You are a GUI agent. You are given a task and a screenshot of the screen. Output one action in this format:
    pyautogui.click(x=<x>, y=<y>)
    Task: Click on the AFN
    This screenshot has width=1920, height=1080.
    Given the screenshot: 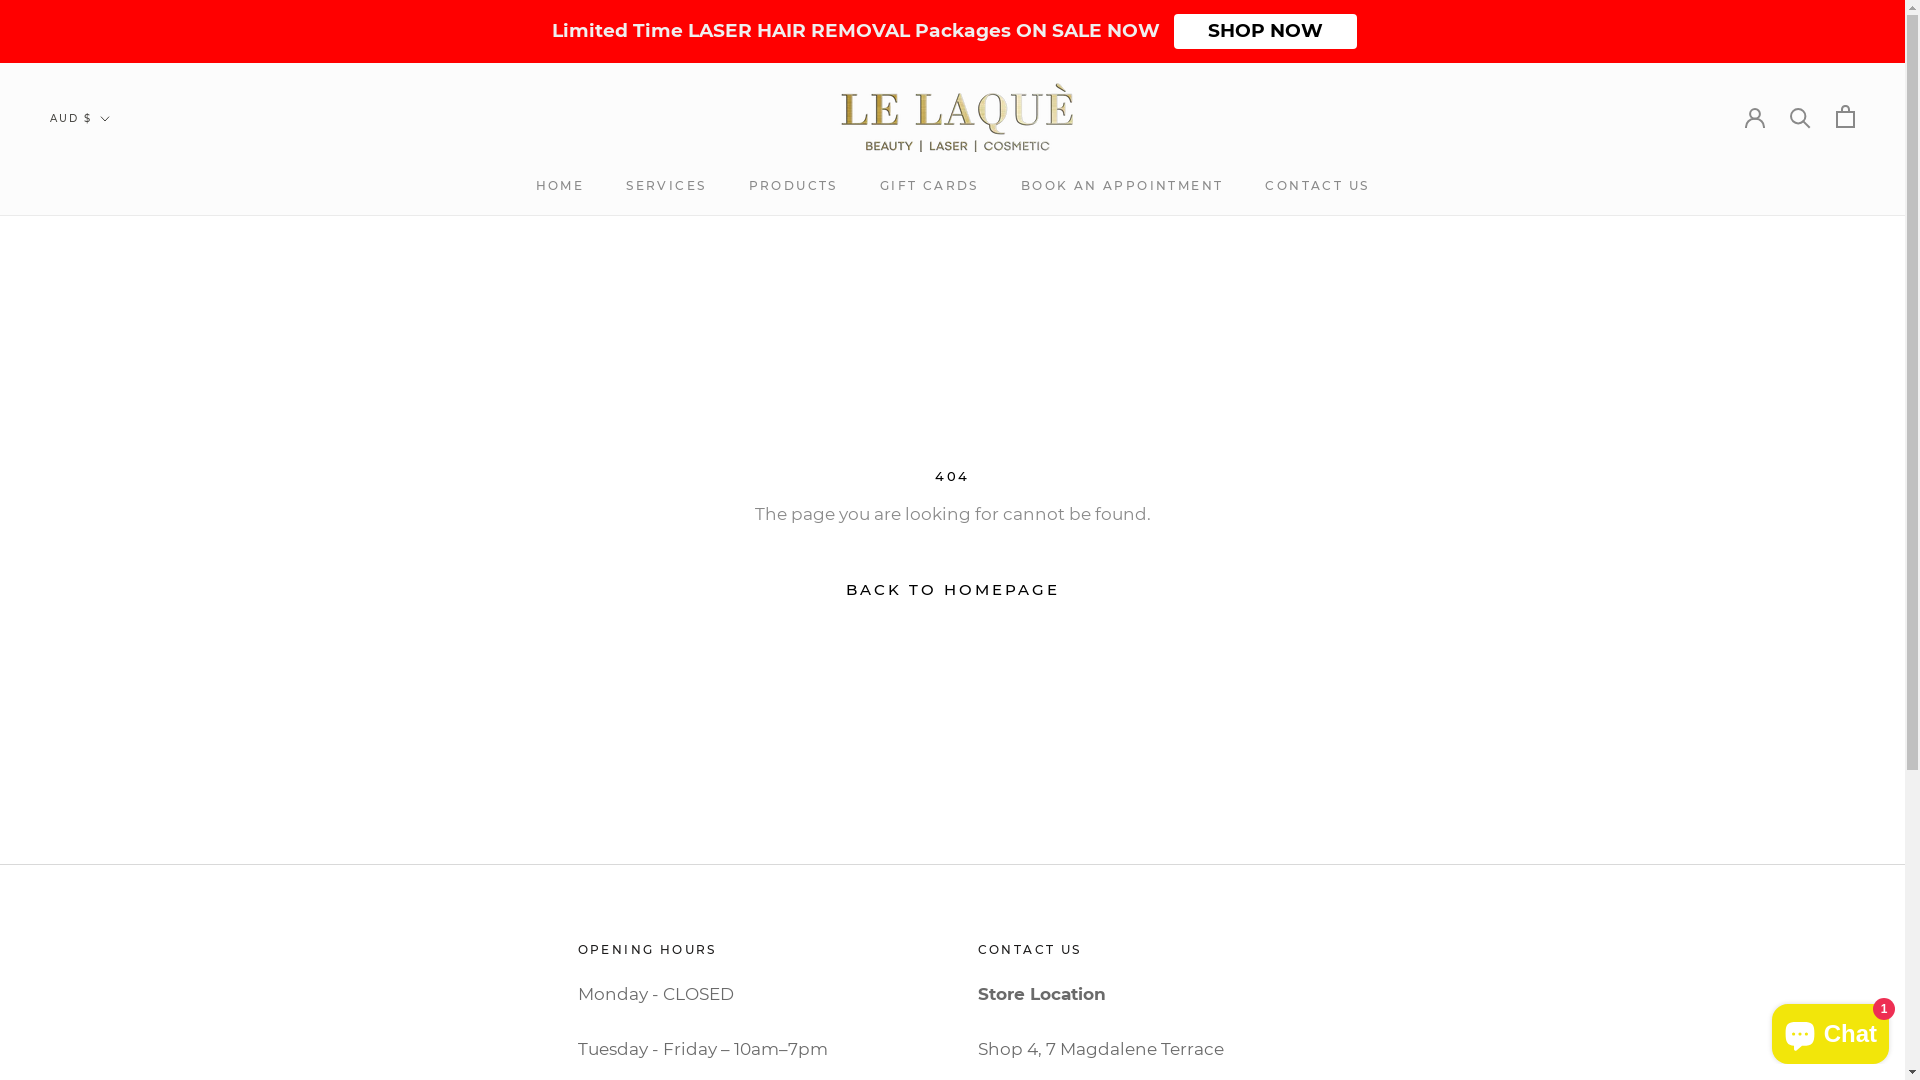 What is the action you would take?
    pyautogui.click(x=114, y=188)
    